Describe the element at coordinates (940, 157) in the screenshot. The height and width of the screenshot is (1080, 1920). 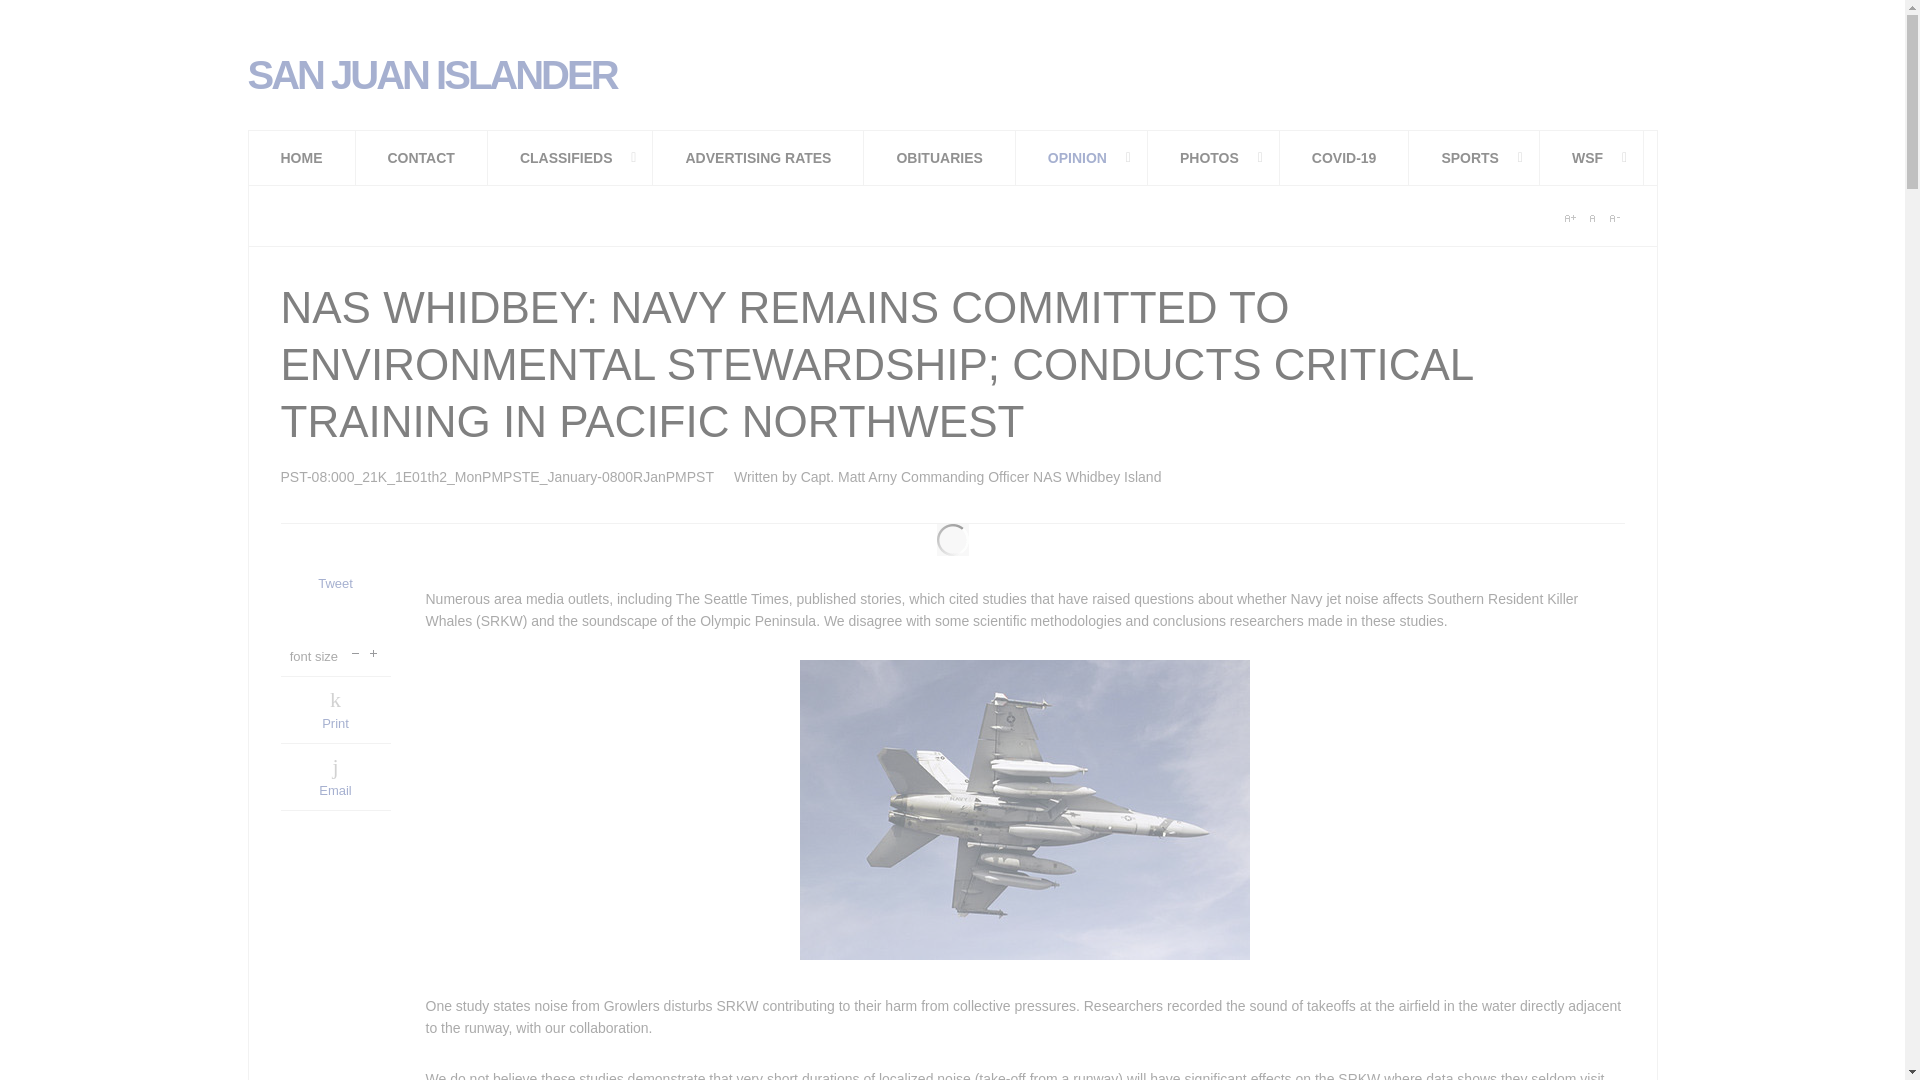
I see `OBITUARIES` at that location.